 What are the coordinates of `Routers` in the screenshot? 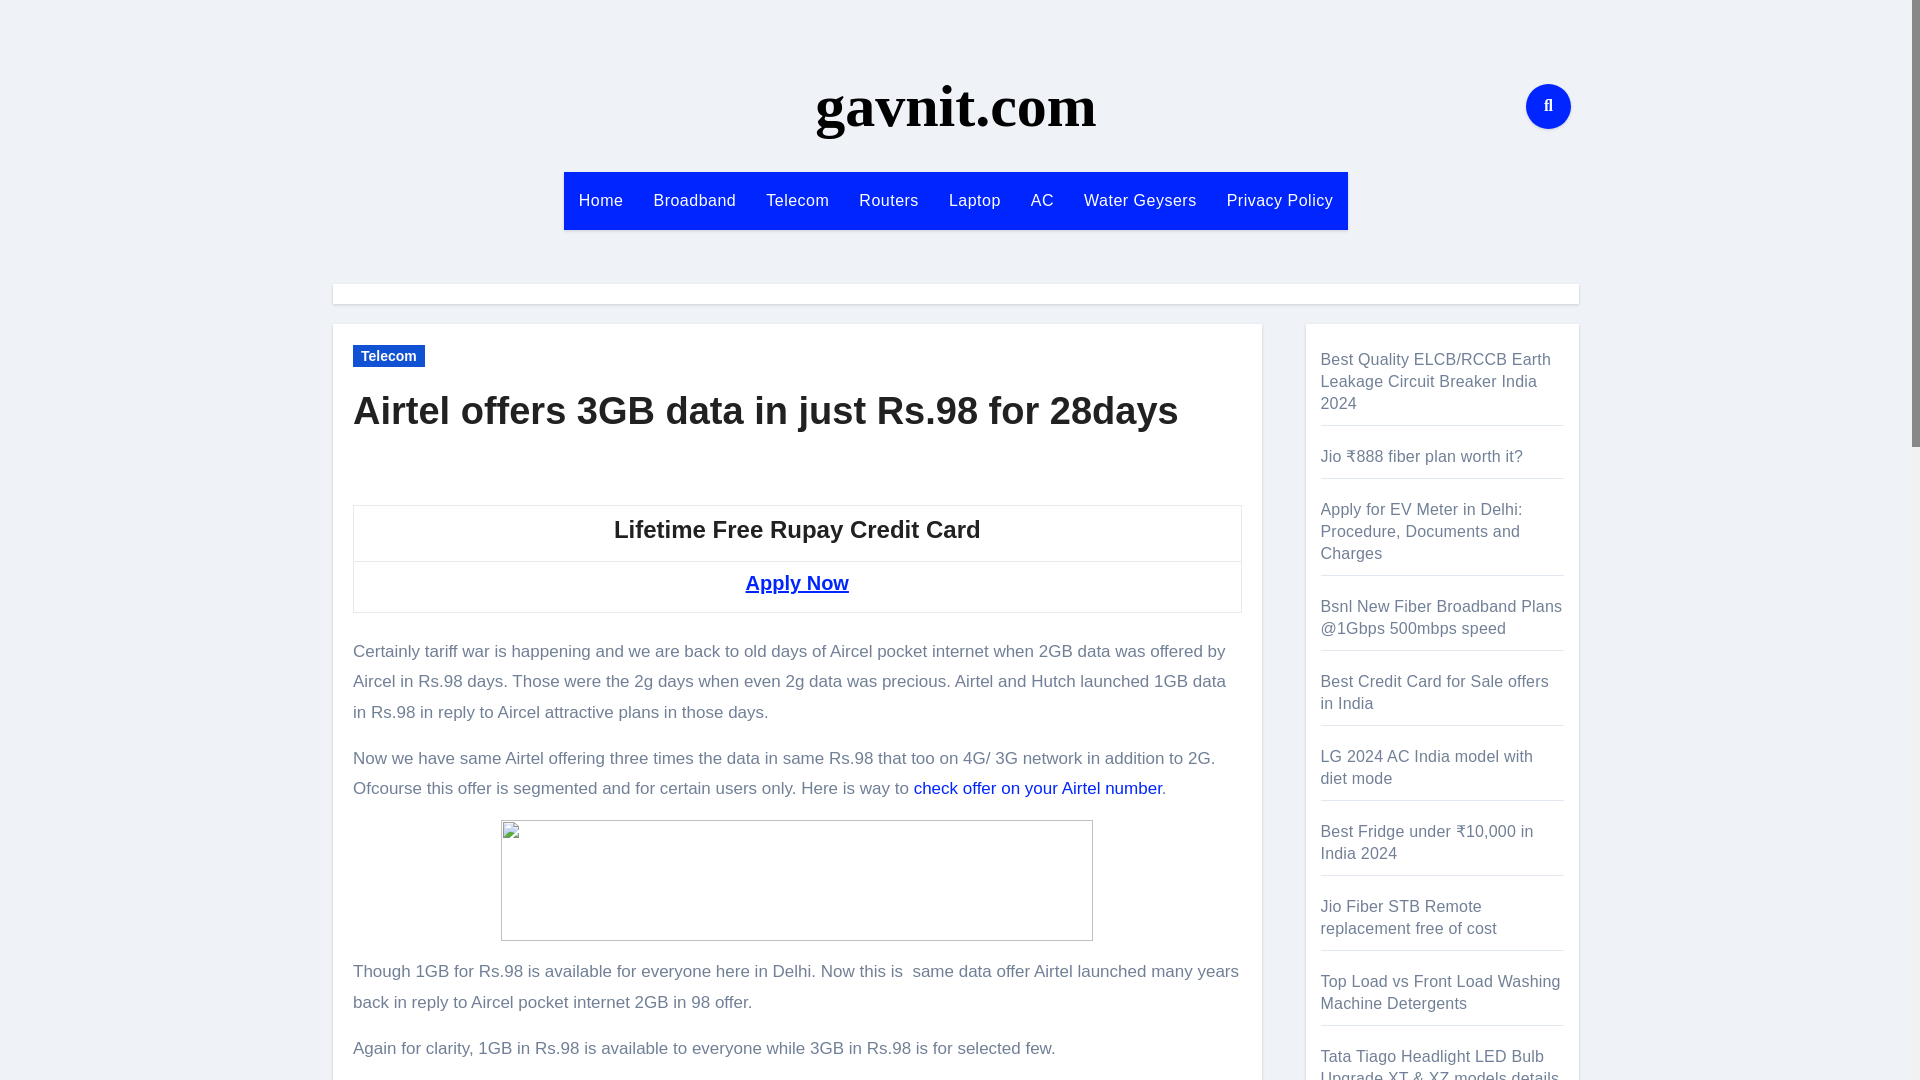 It's located at (888, 200).